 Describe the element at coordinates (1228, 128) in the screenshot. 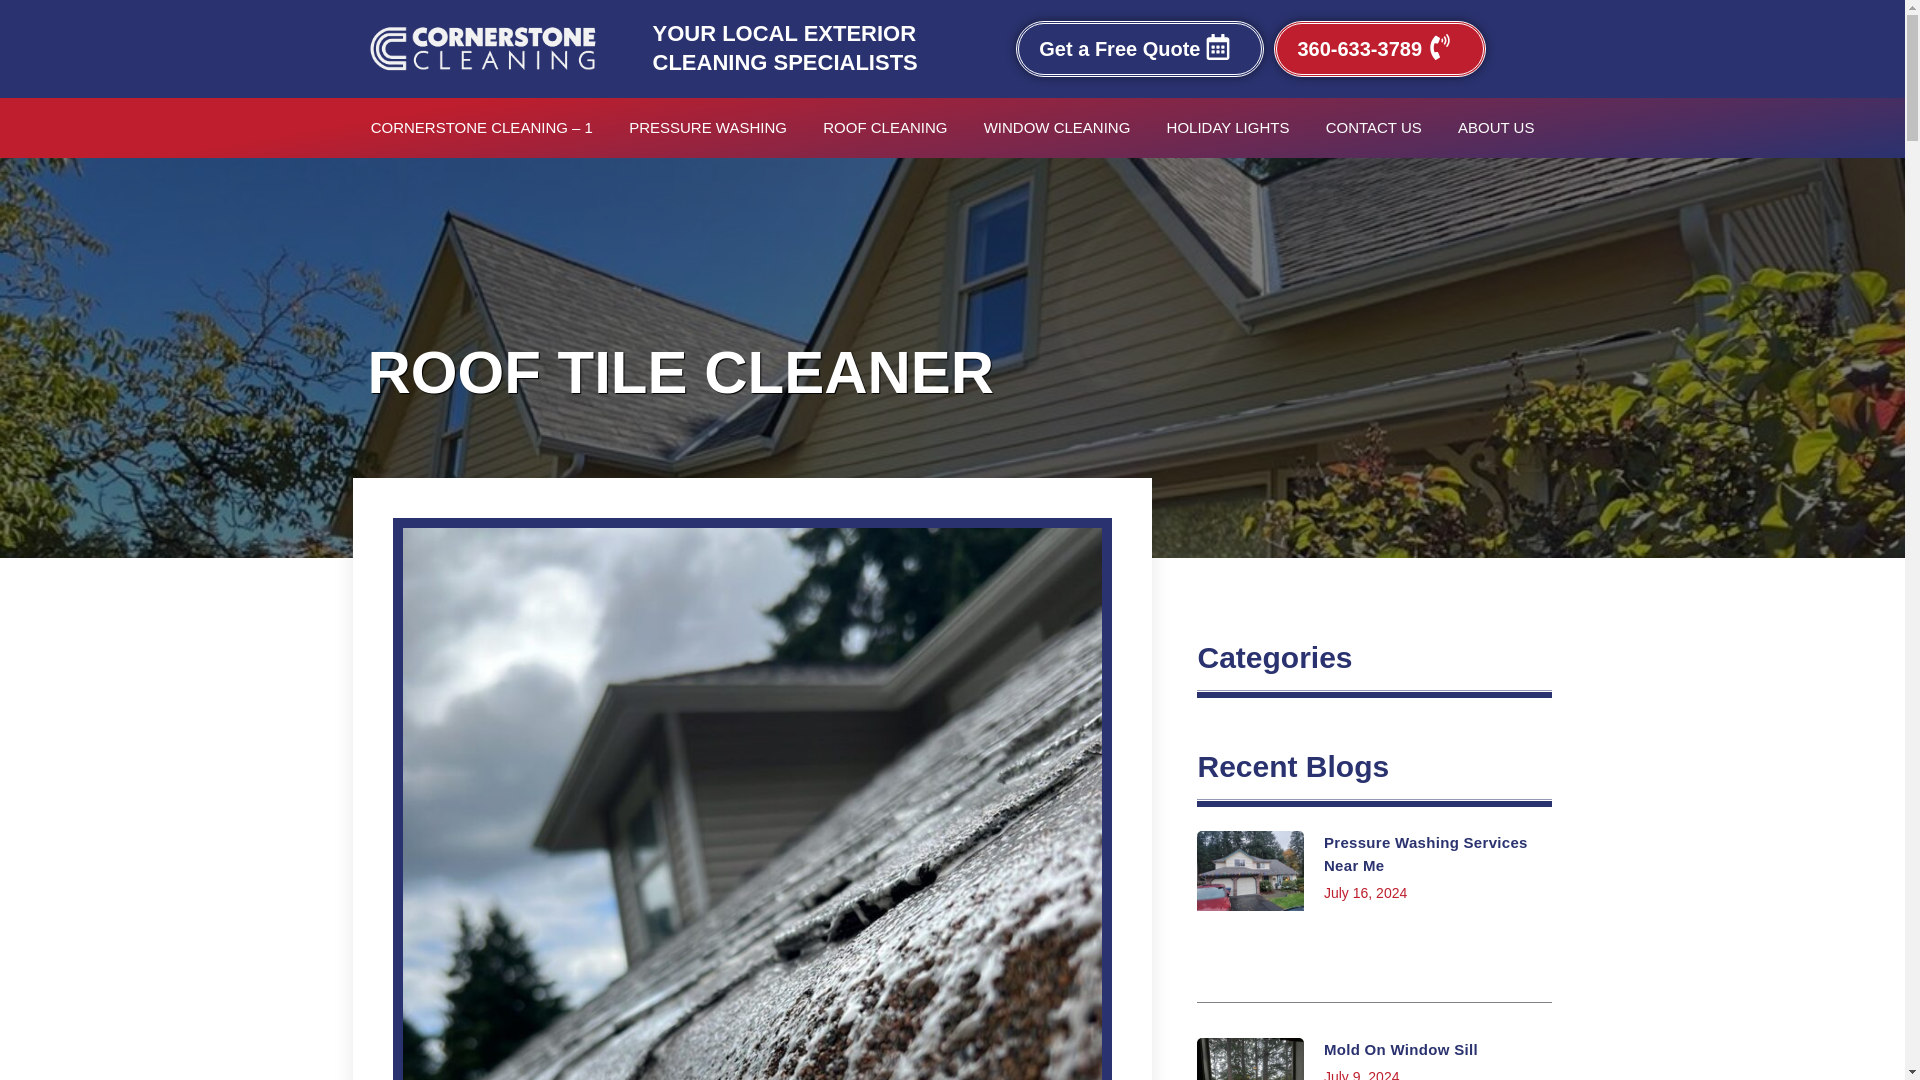

I see `HOLIDAY LIGHTS` at that location.